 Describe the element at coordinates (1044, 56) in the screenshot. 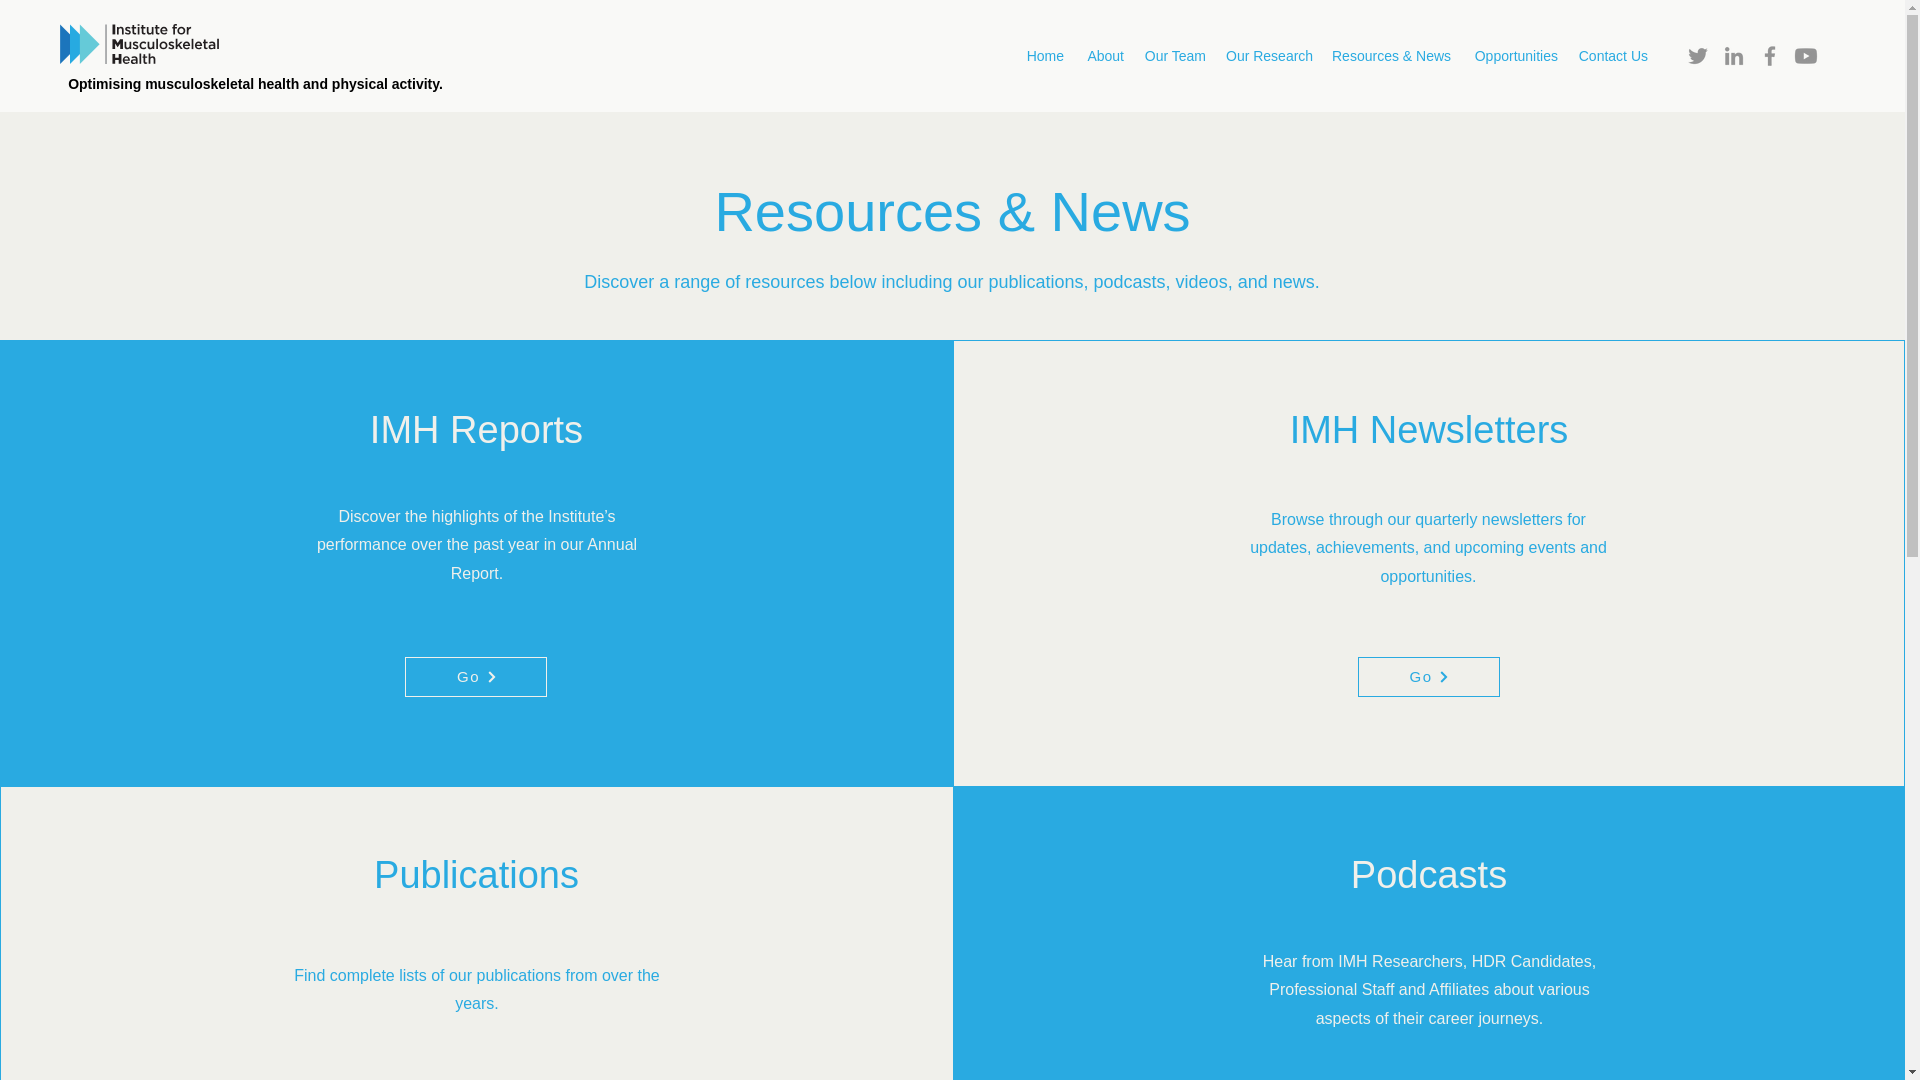

I see `Home` at that location.